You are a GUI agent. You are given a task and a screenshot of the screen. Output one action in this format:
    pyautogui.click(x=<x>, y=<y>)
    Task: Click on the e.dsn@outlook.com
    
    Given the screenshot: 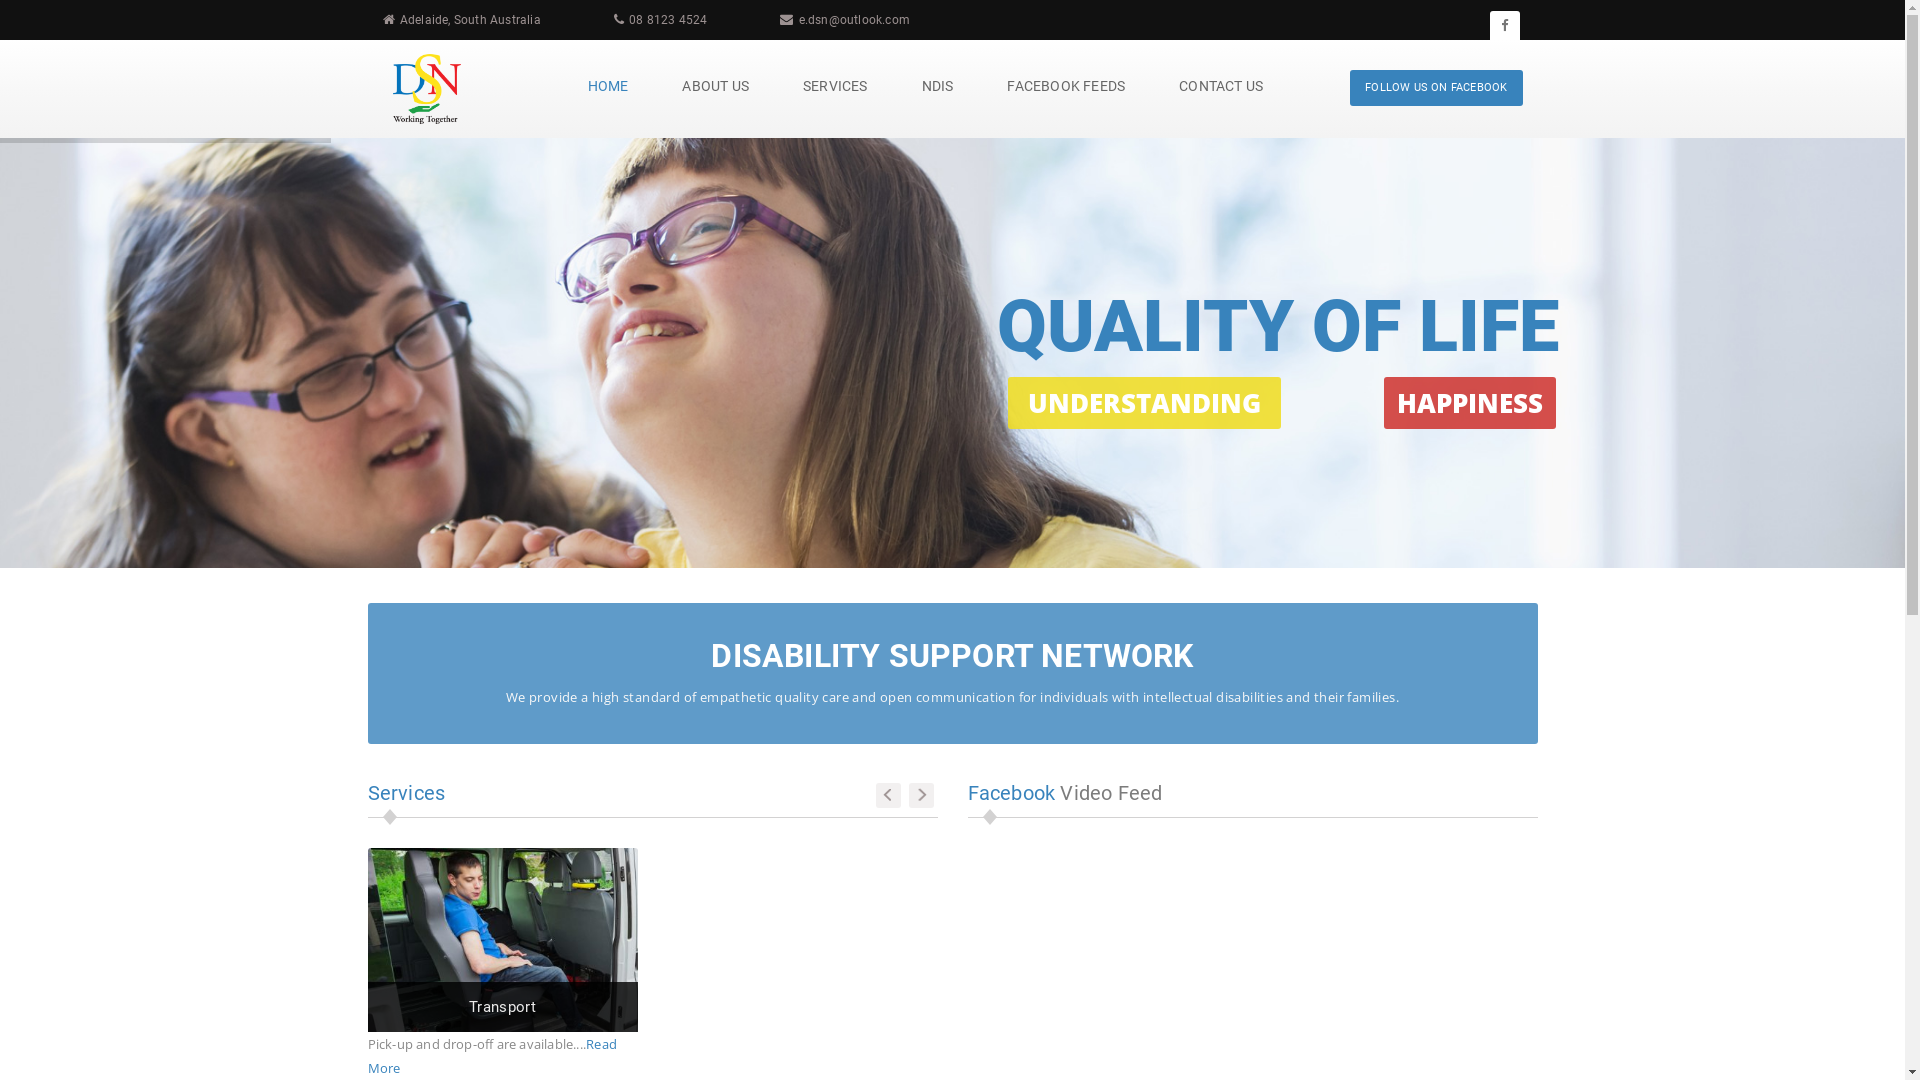 What is the action you would take?
    pyautogui.click(x=854, y=20)
    